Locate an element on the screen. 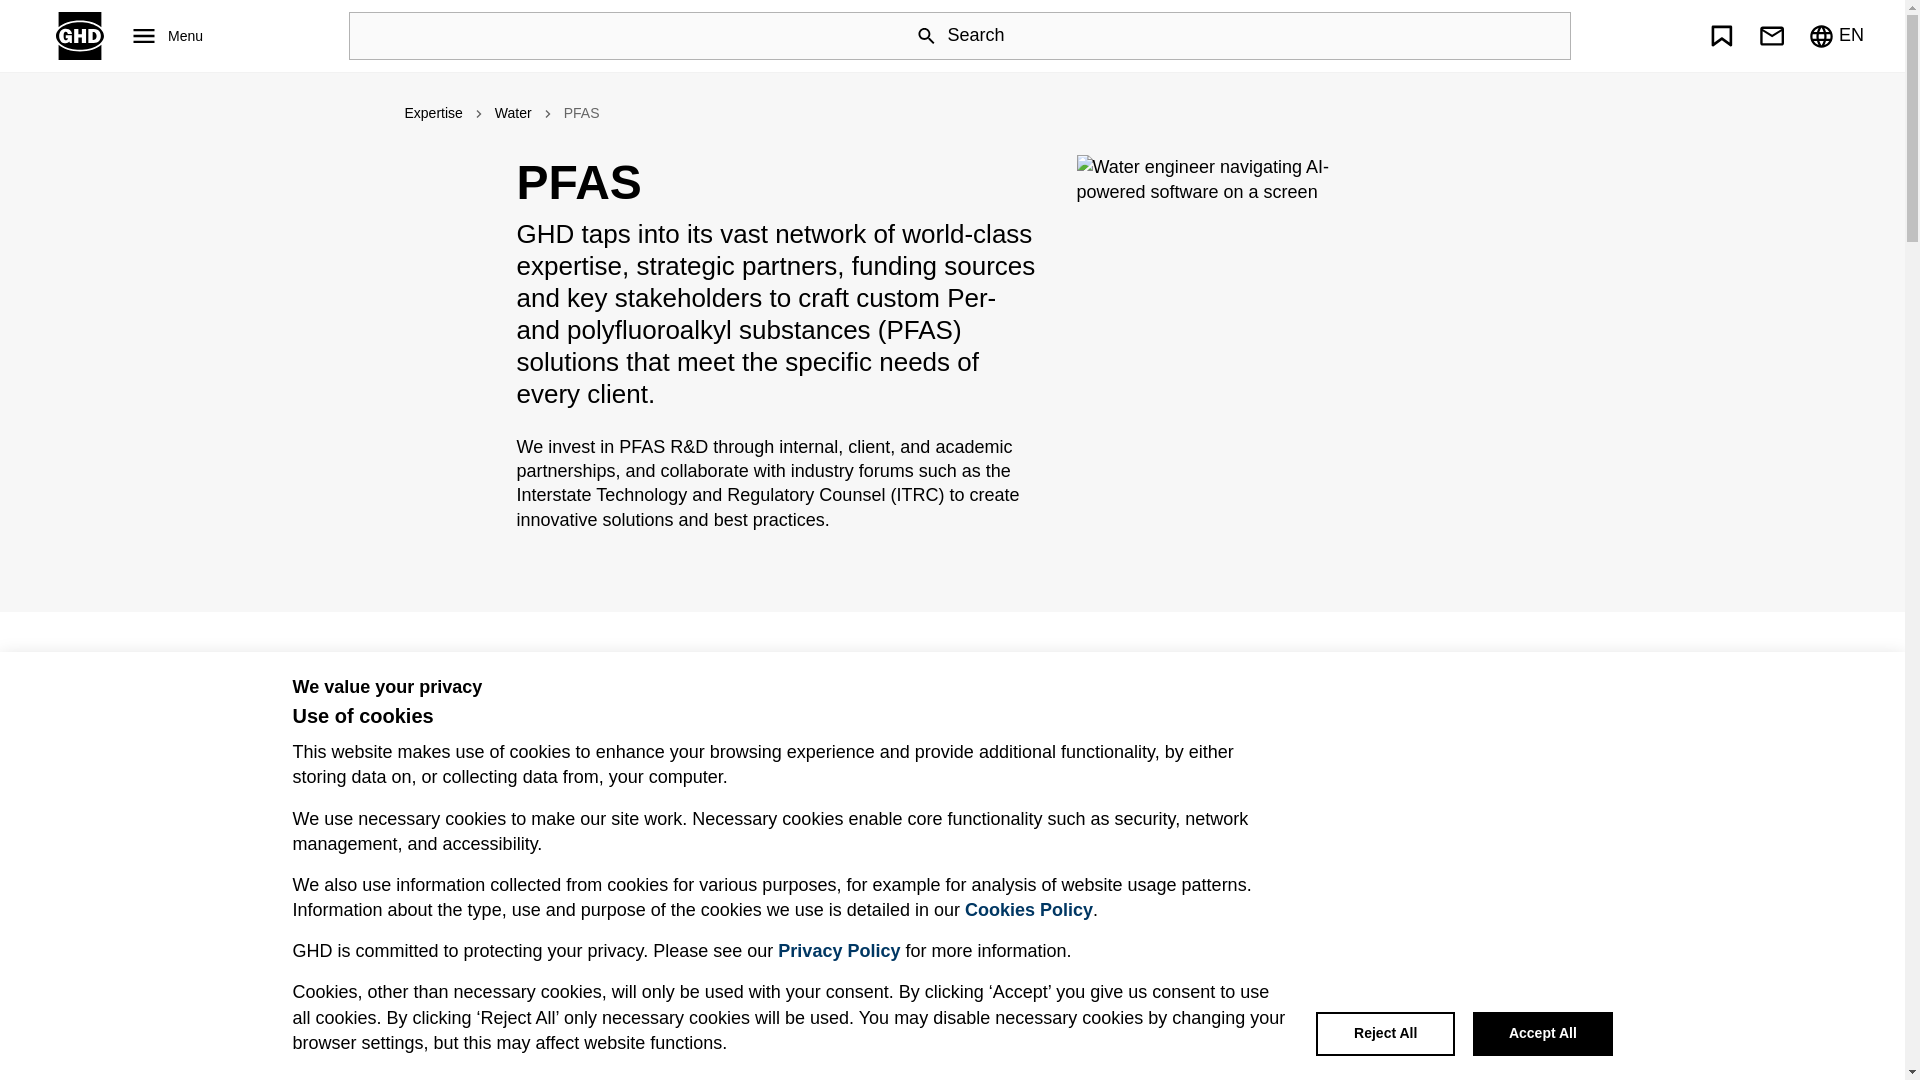  Expertise is located at coordinates (432, 113).